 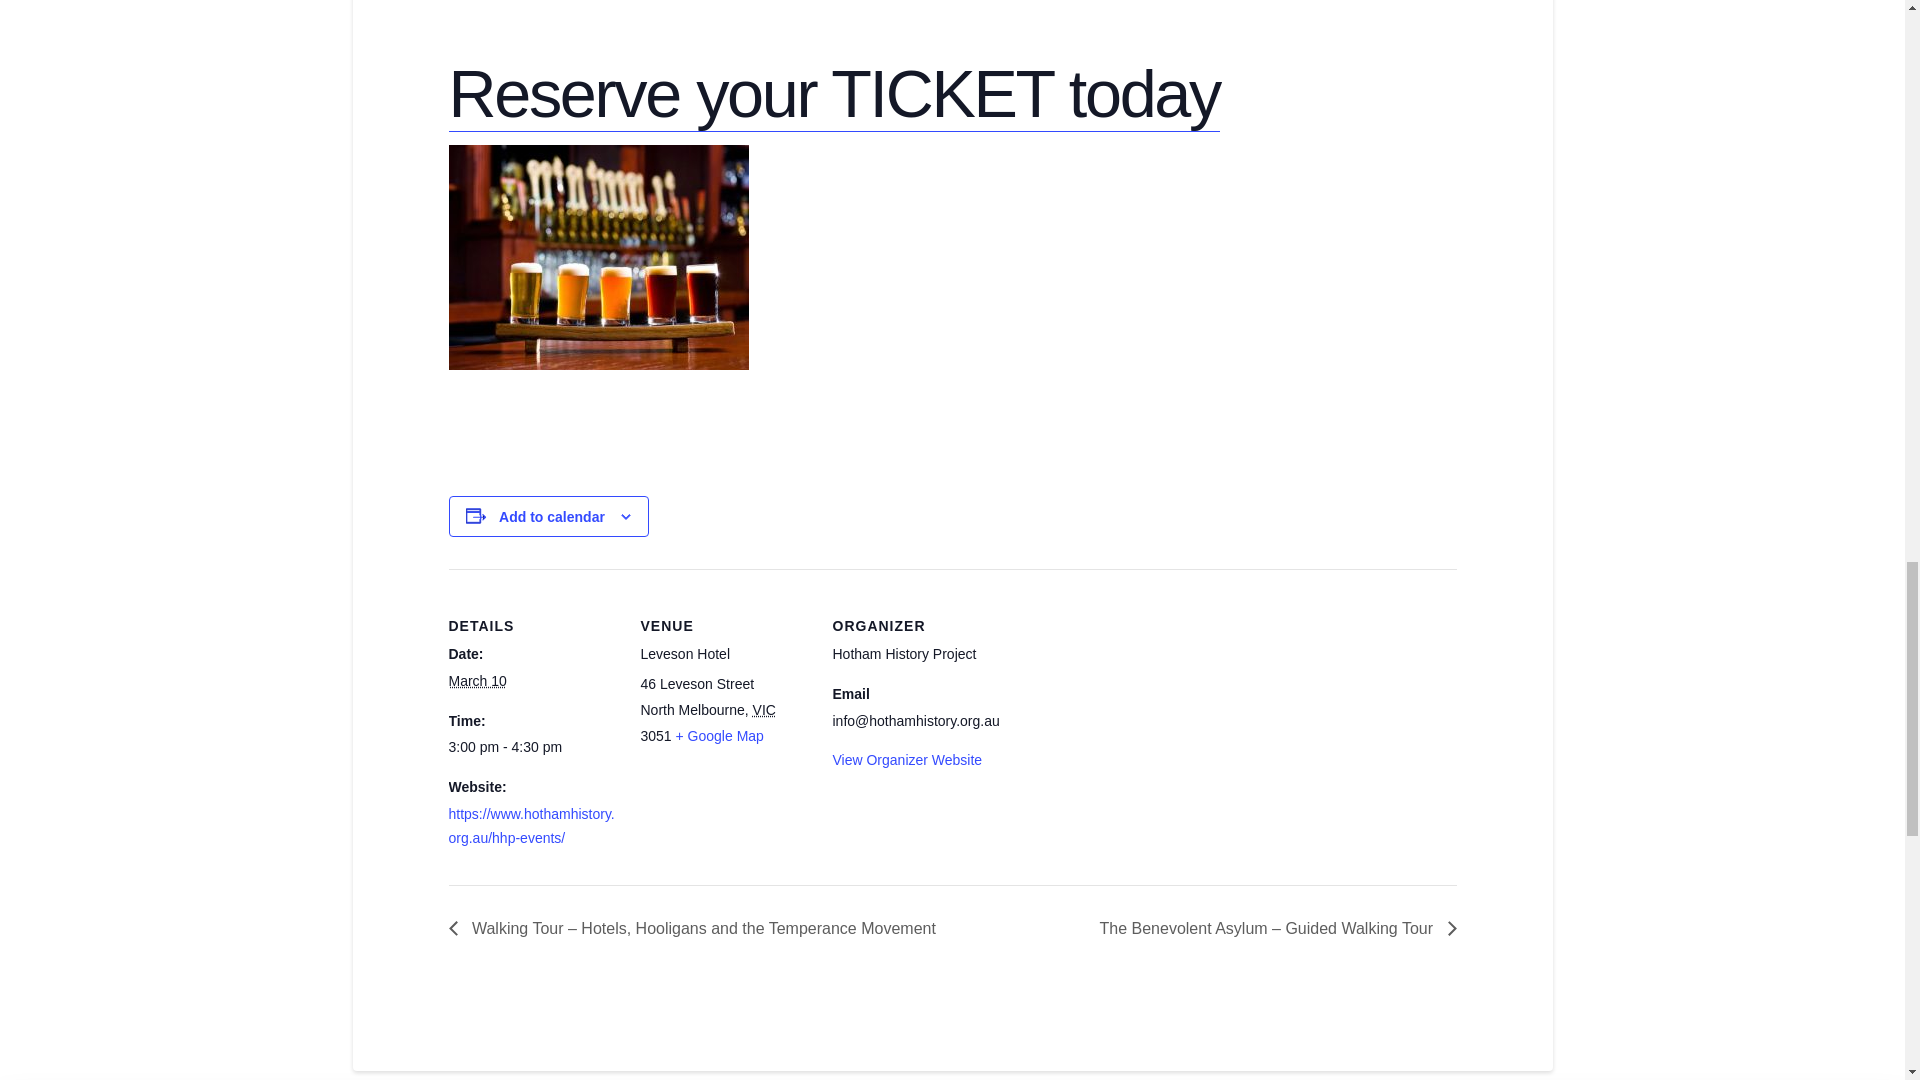 What do you see at coordinates (764, 710) in the screenshot?
I see `VIC` at bounding box center [764, 710].